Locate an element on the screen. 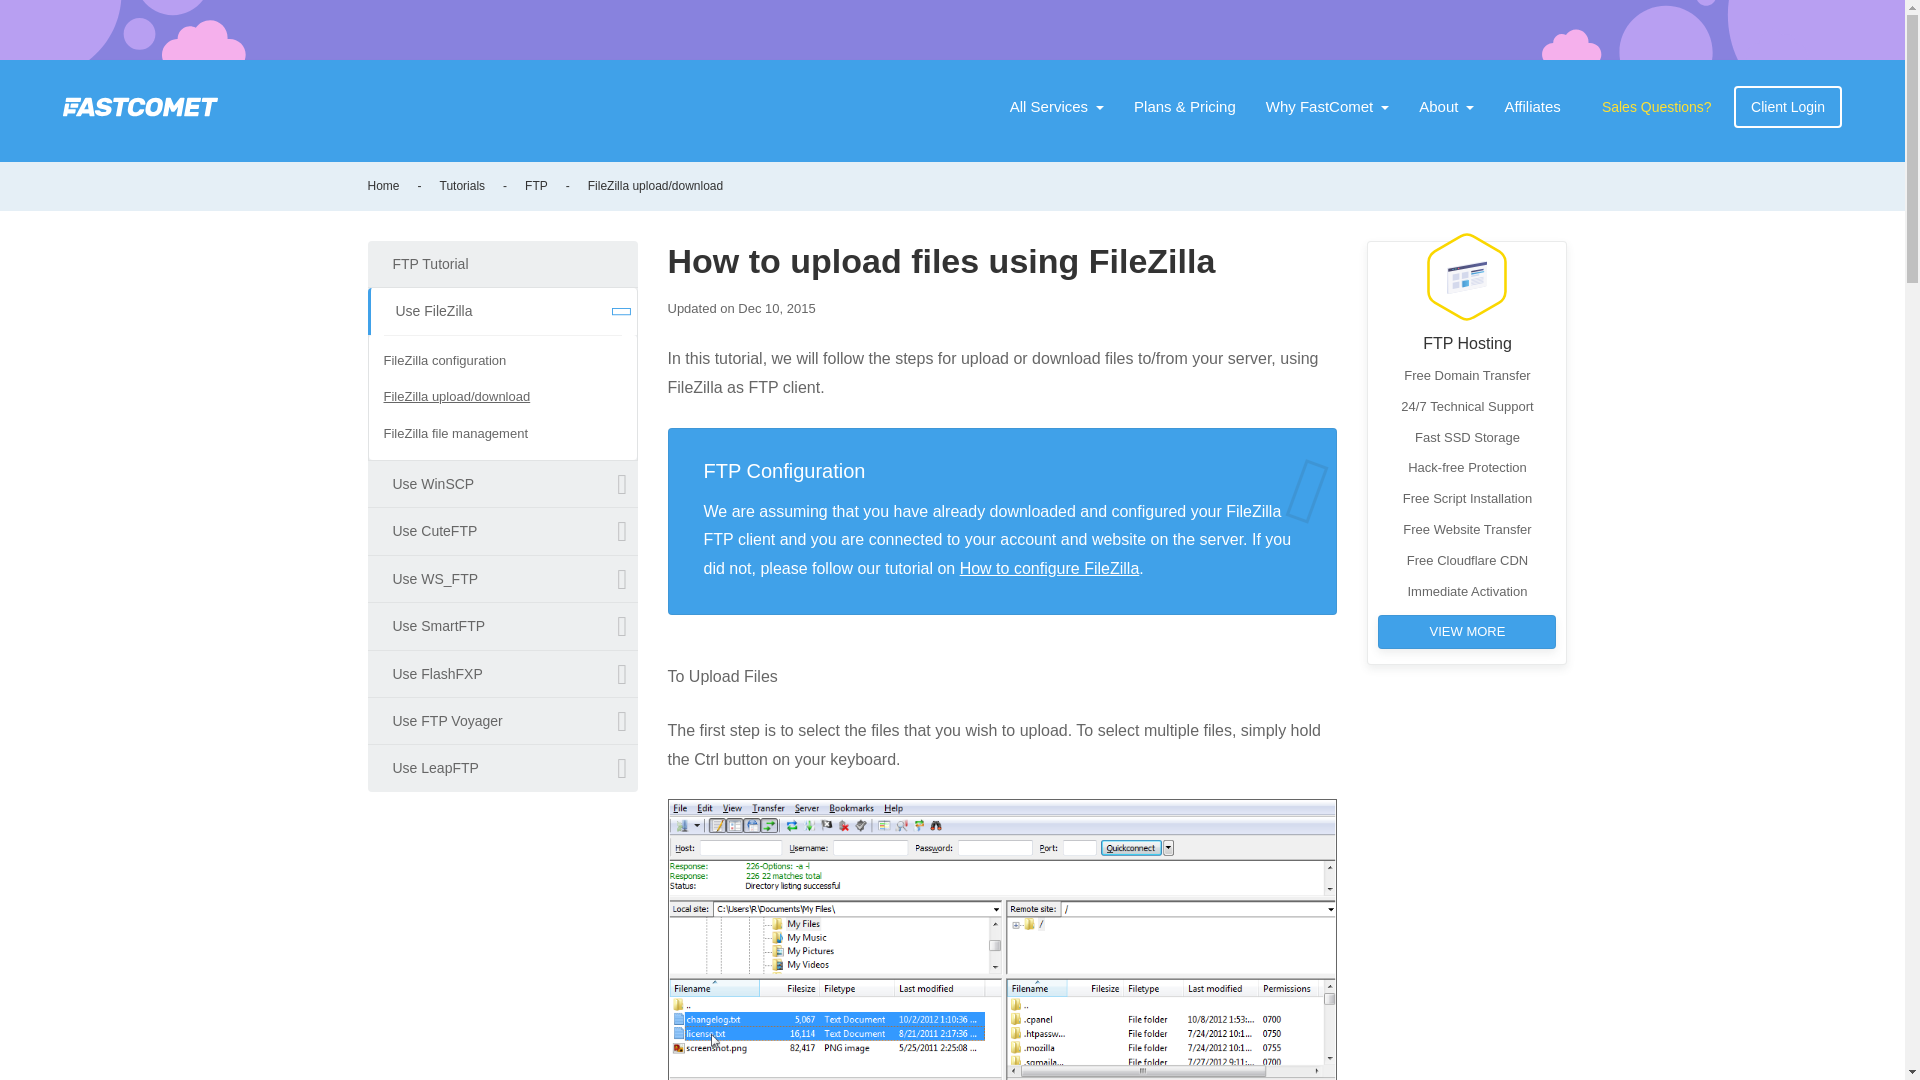  About is located at coordinates (1446, 107).